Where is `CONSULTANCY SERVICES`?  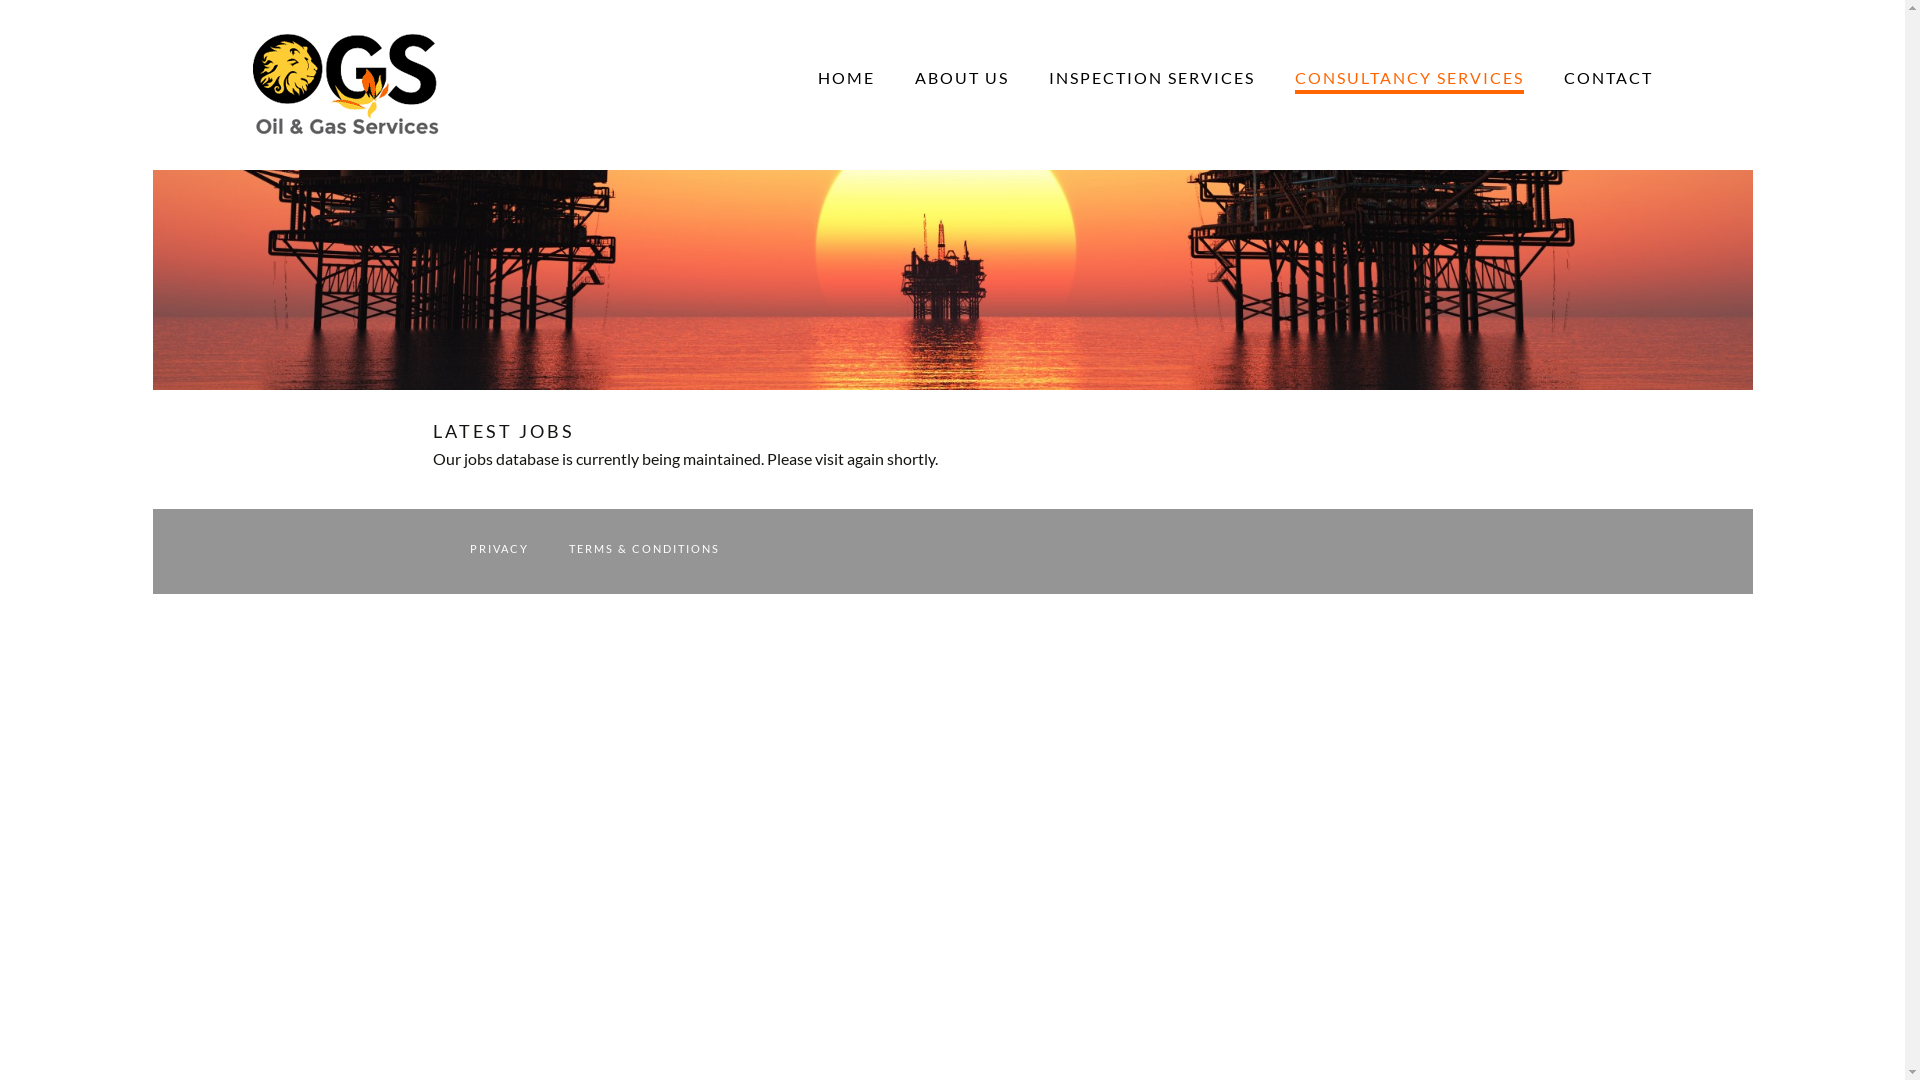
CONSULTANCY SERVICES is located at coordinates (1408, 80).